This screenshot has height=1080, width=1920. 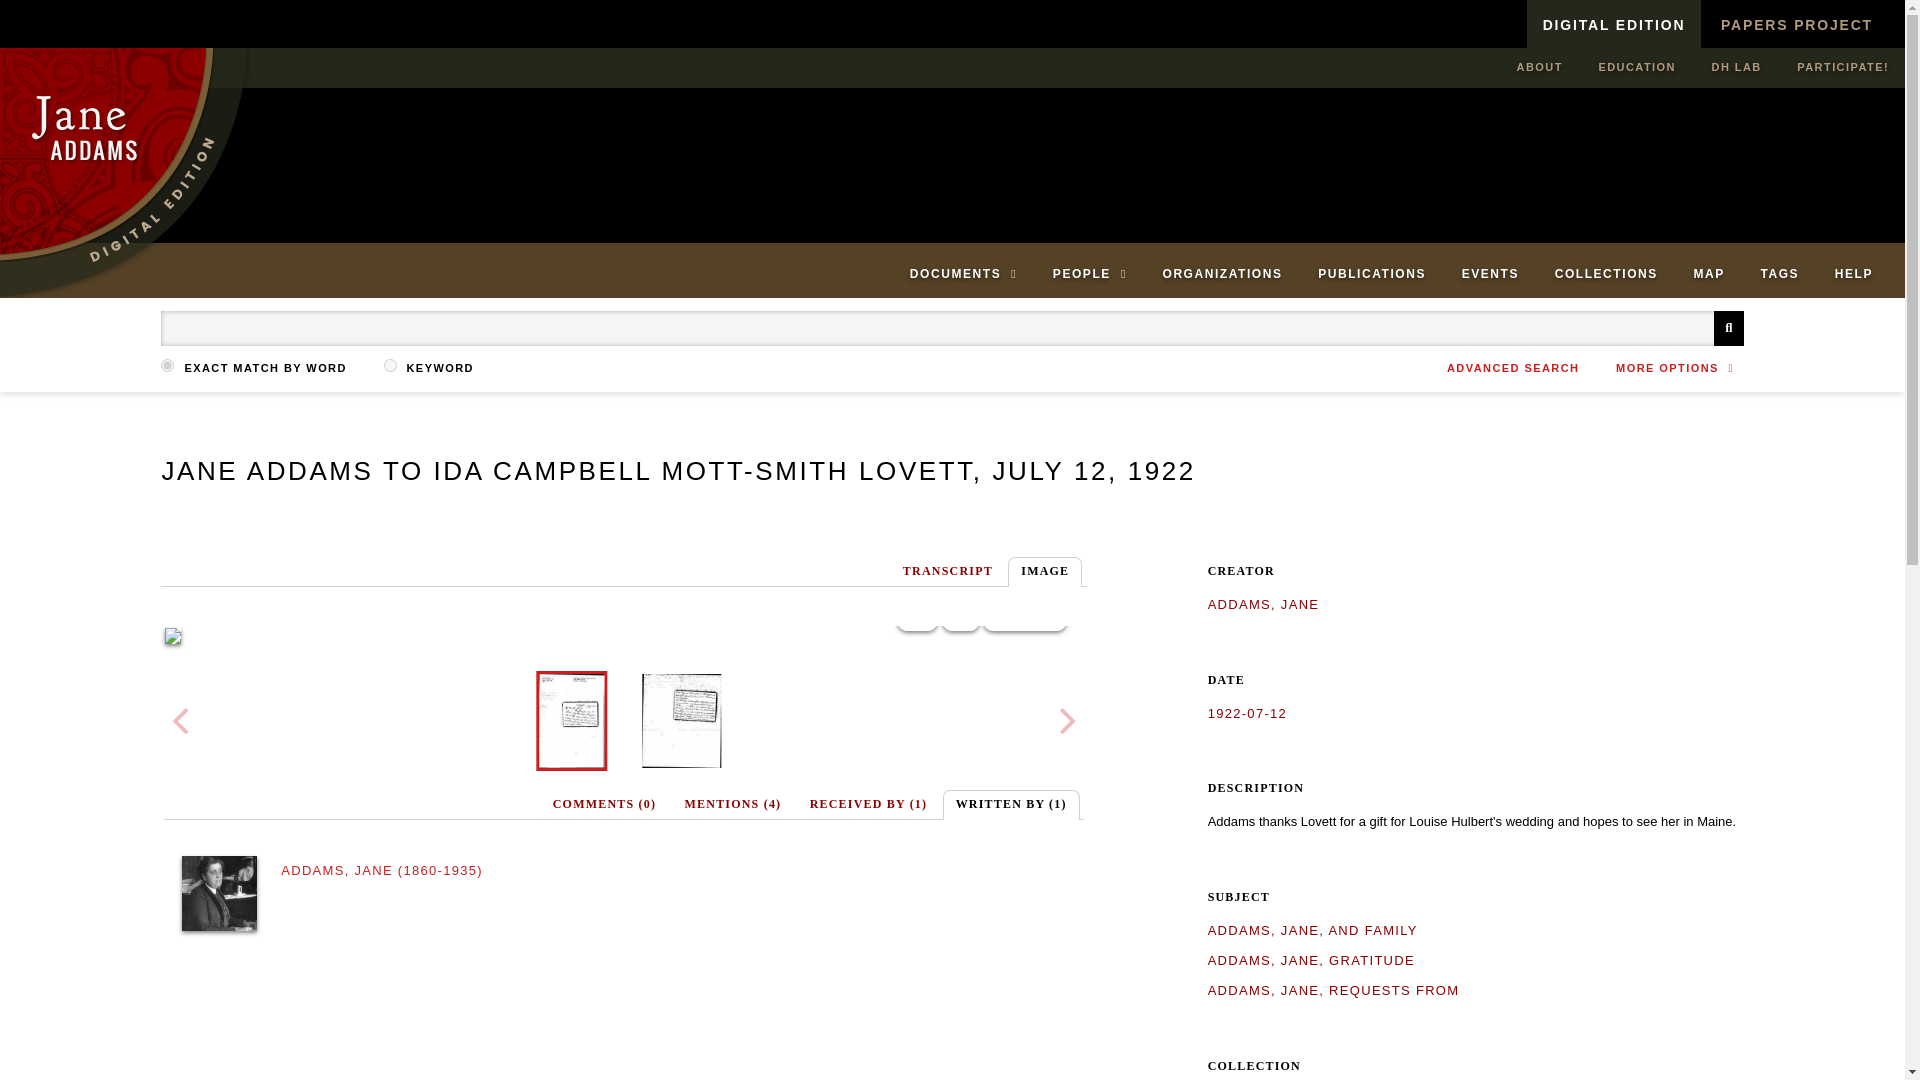 What do you see at coordinates (1089, 274) in the screenshot?
I see `PEOPLE` at bounding box center [1089, 274].